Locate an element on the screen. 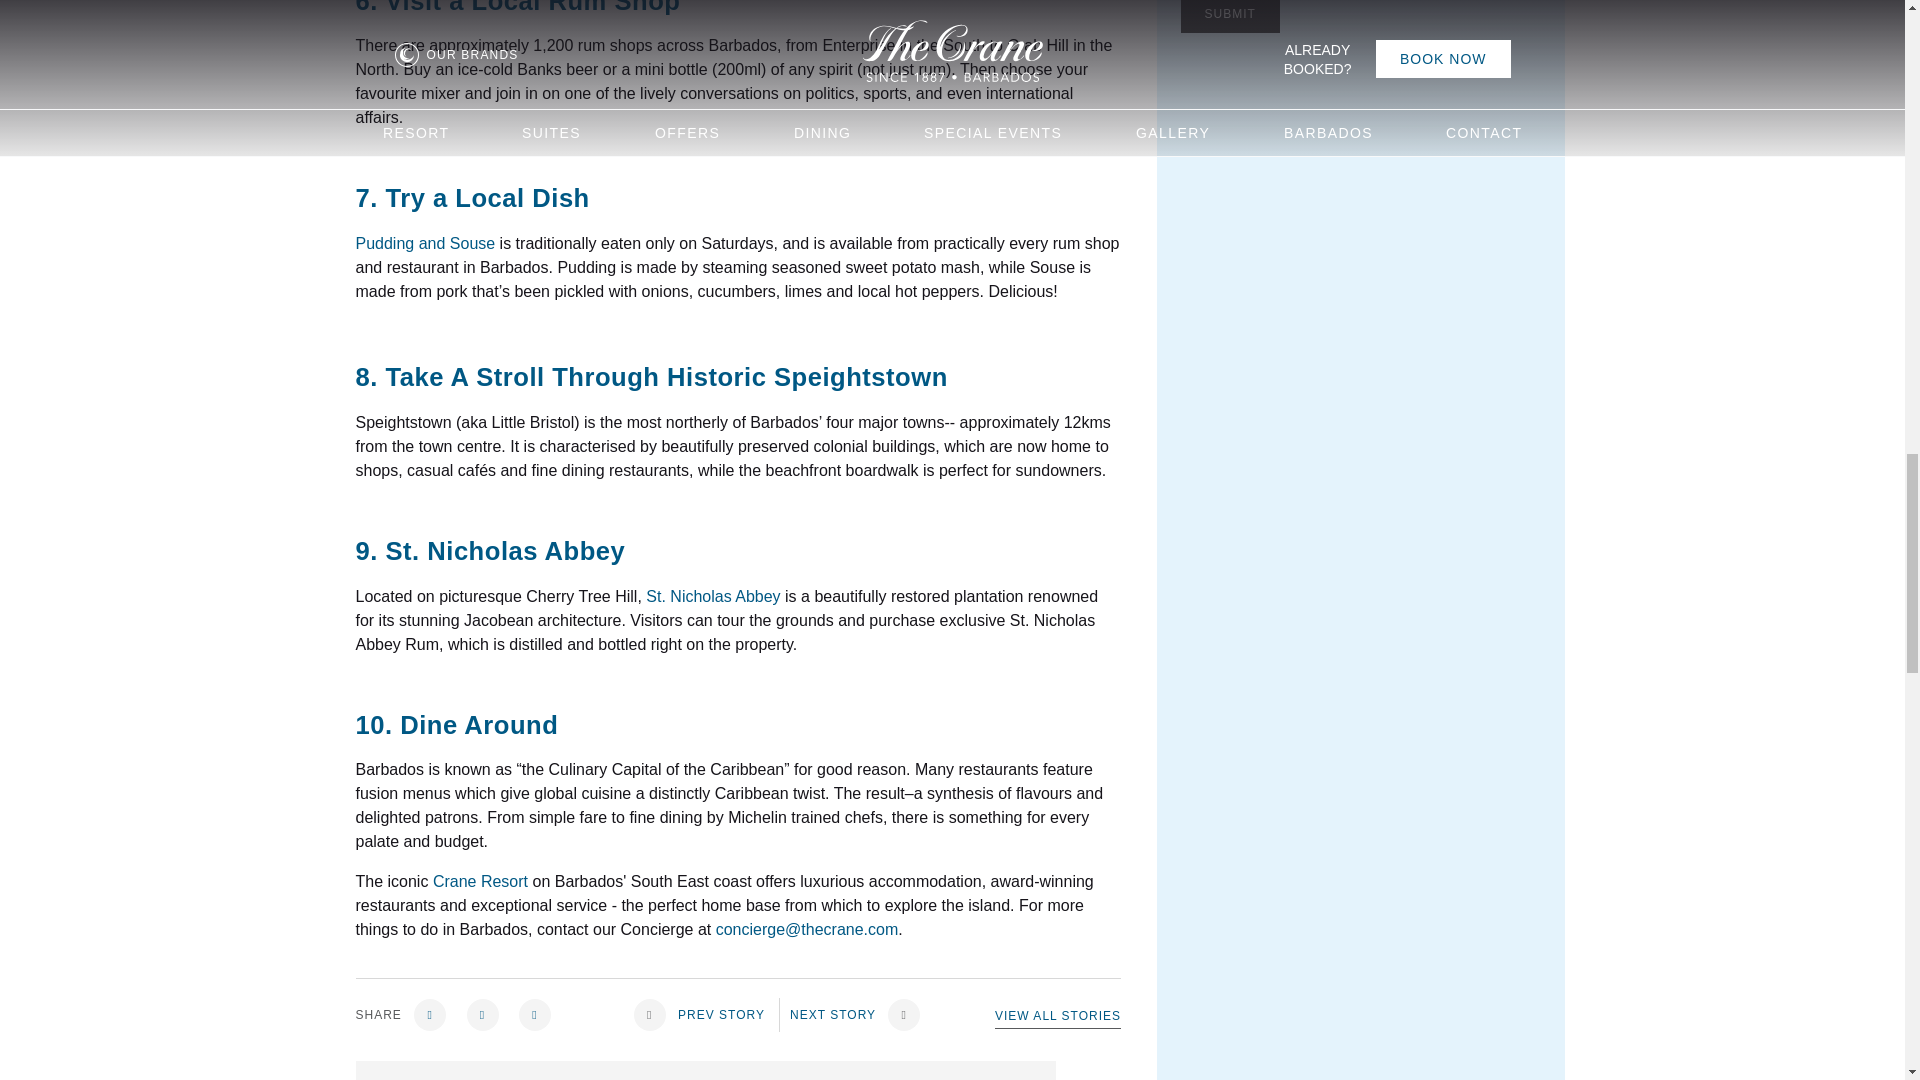  St. Nicholas Abbey is located at coordinates (712, 596).